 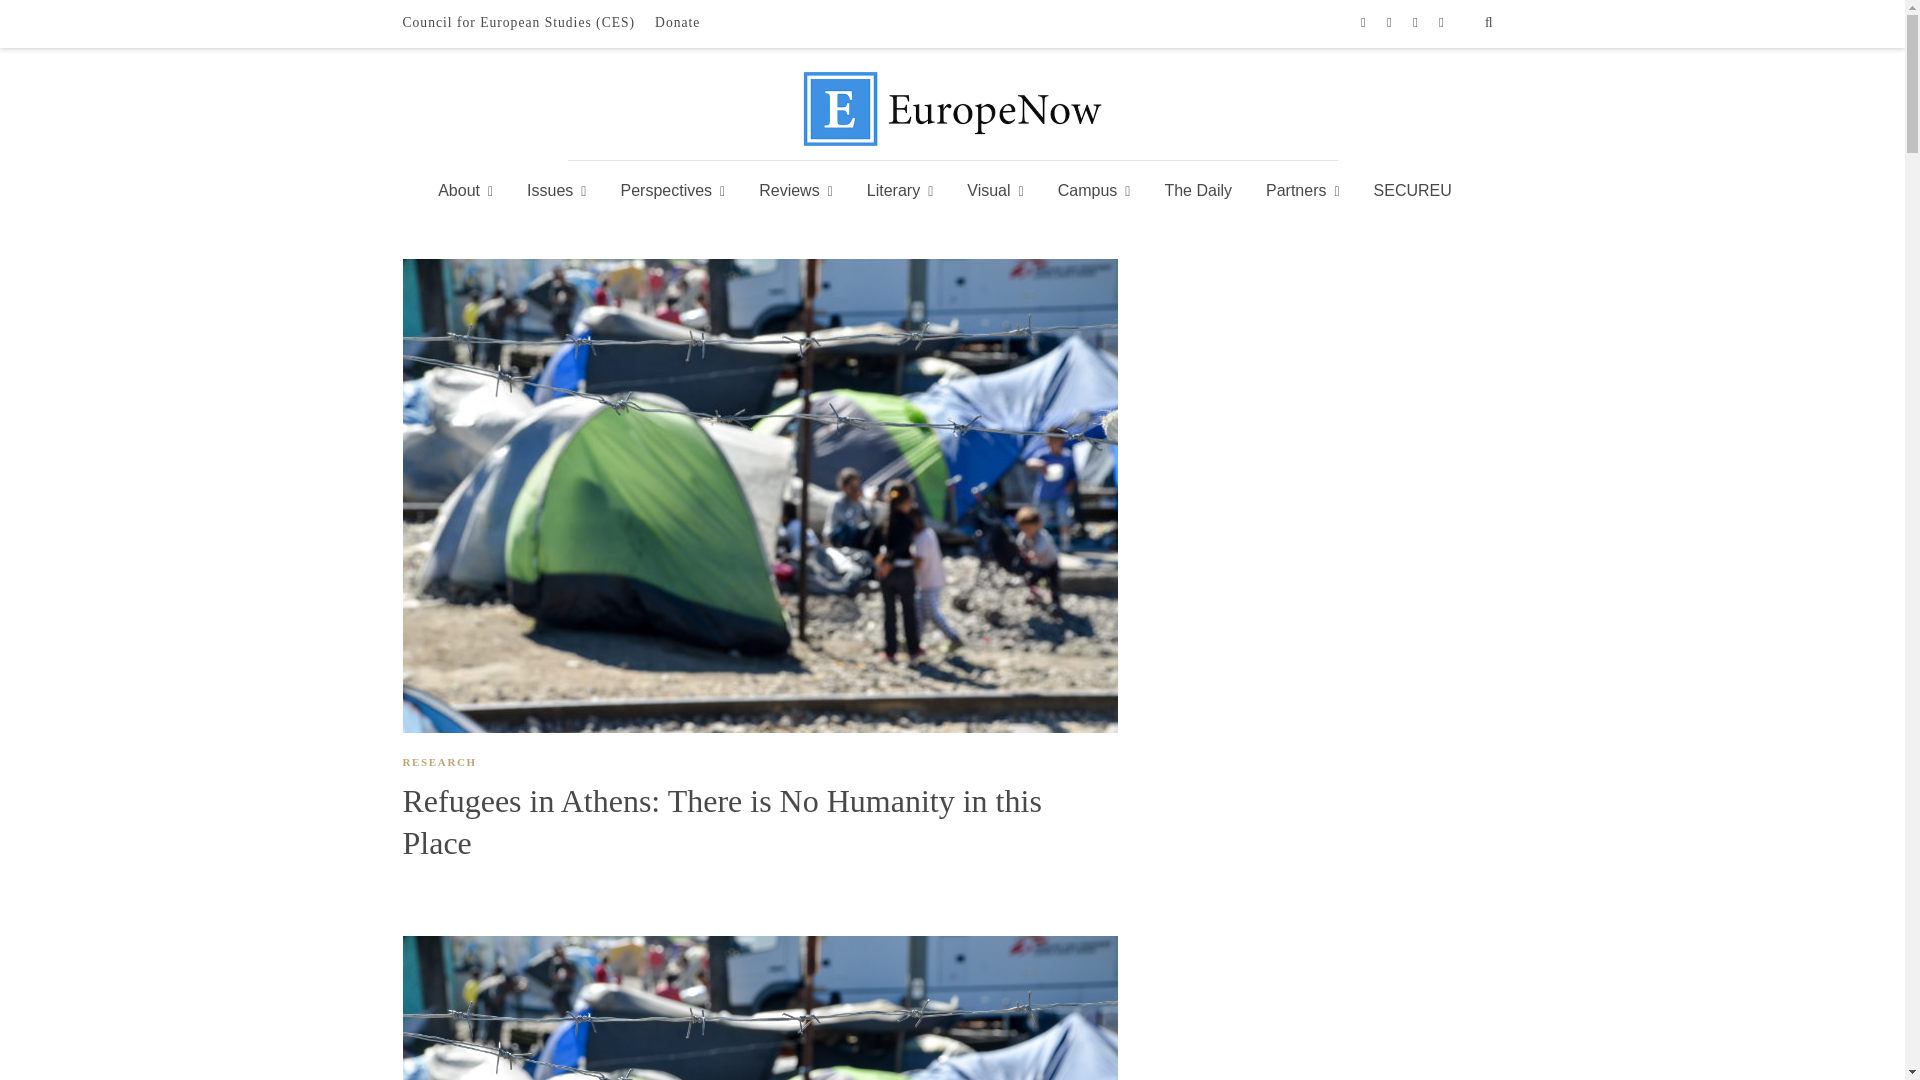 What do you see at coordinates (556, 191) in the screenshot?
I see `Issues` at bounding box center [556, 191].